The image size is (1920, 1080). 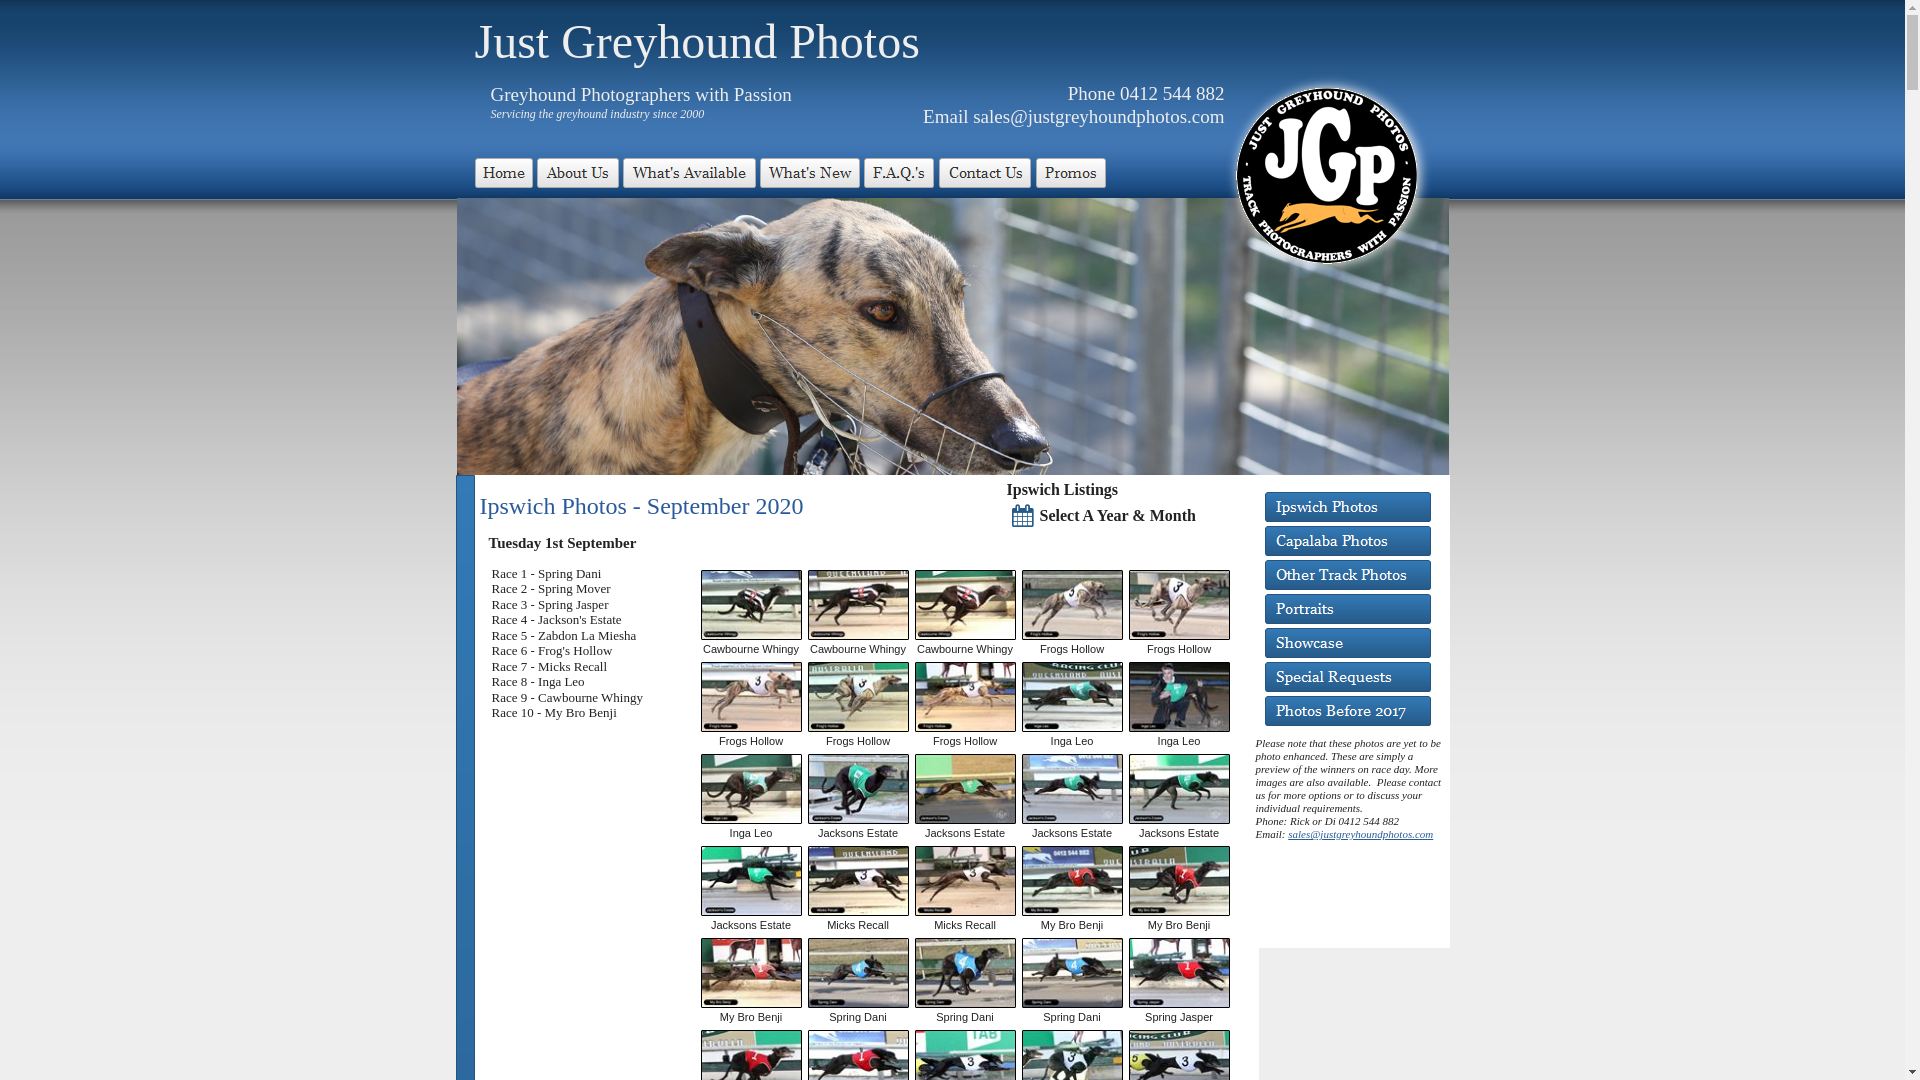 I want to click on Micks Recall, so click(x=964, y=881).